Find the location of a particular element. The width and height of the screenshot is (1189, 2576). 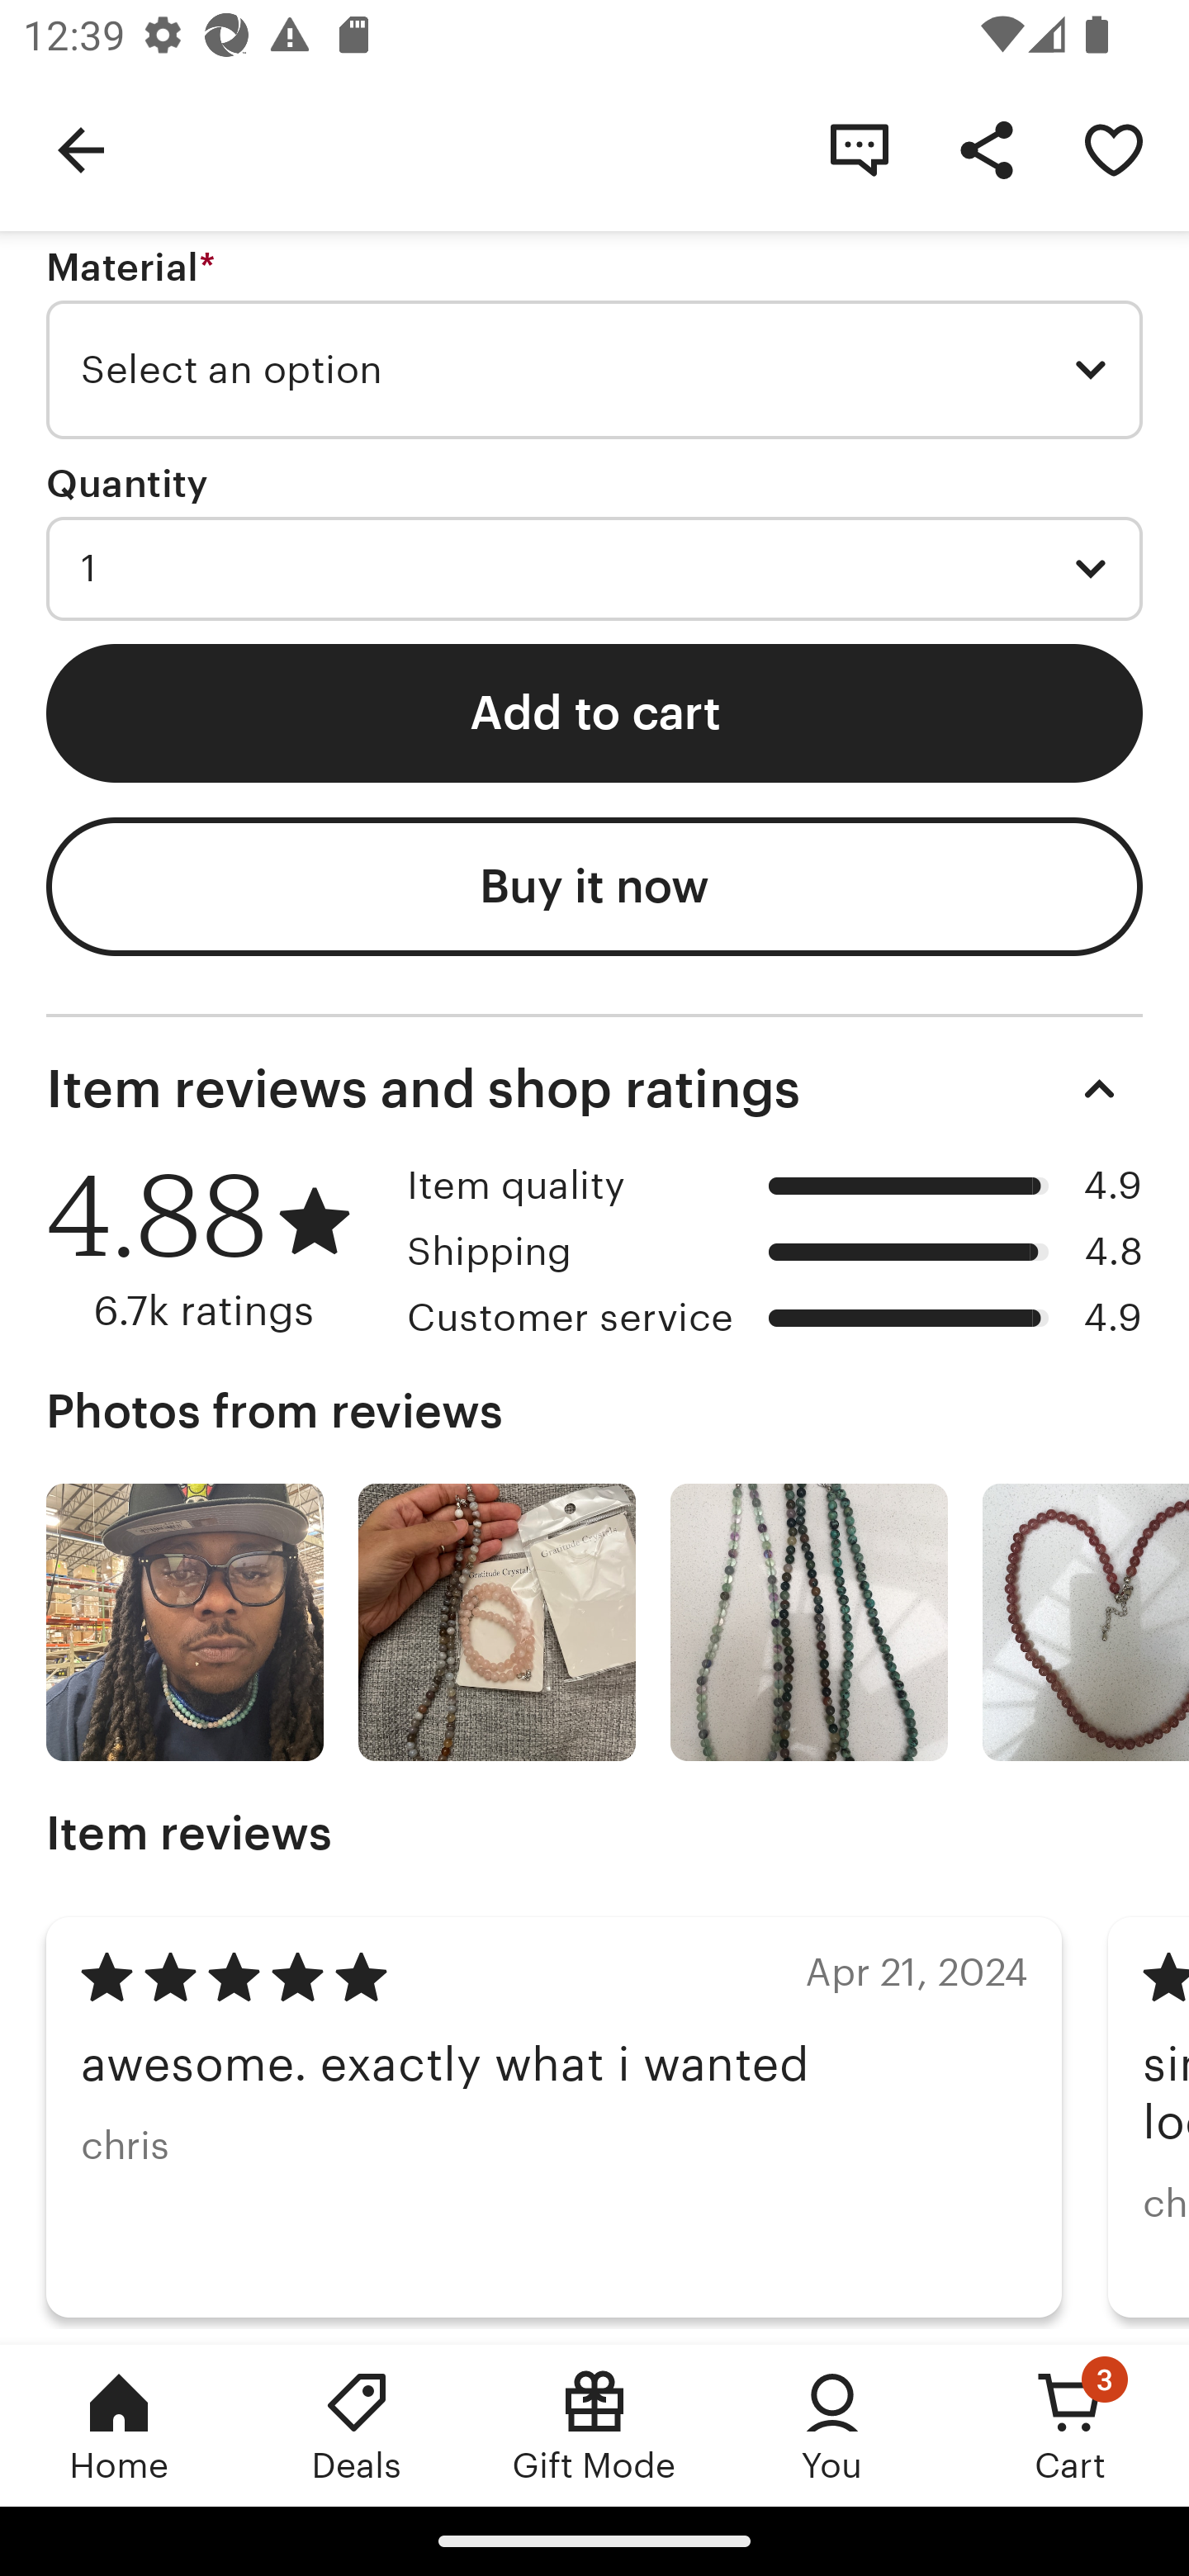

Photo from review is located at coordinates (497, 1623).